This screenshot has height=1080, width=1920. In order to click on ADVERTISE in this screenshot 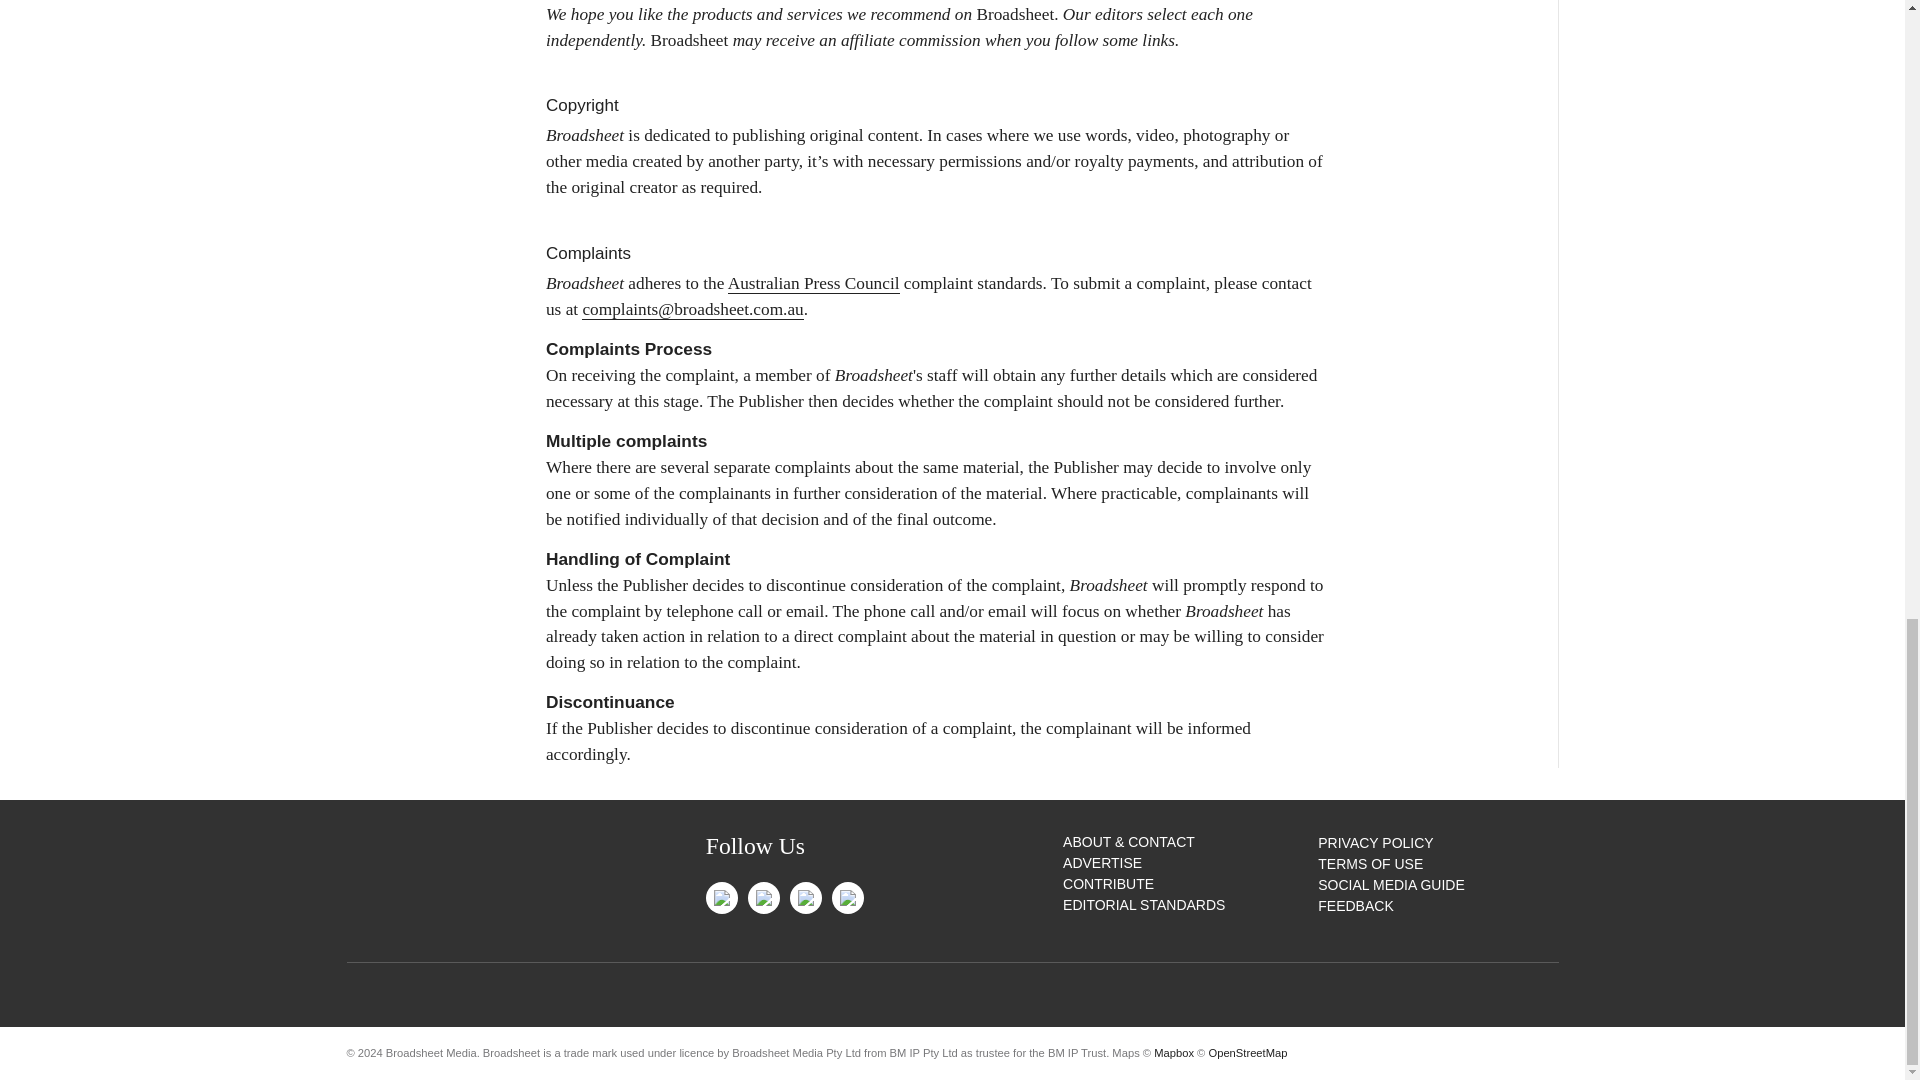, I will do `click(1102, 862)`.